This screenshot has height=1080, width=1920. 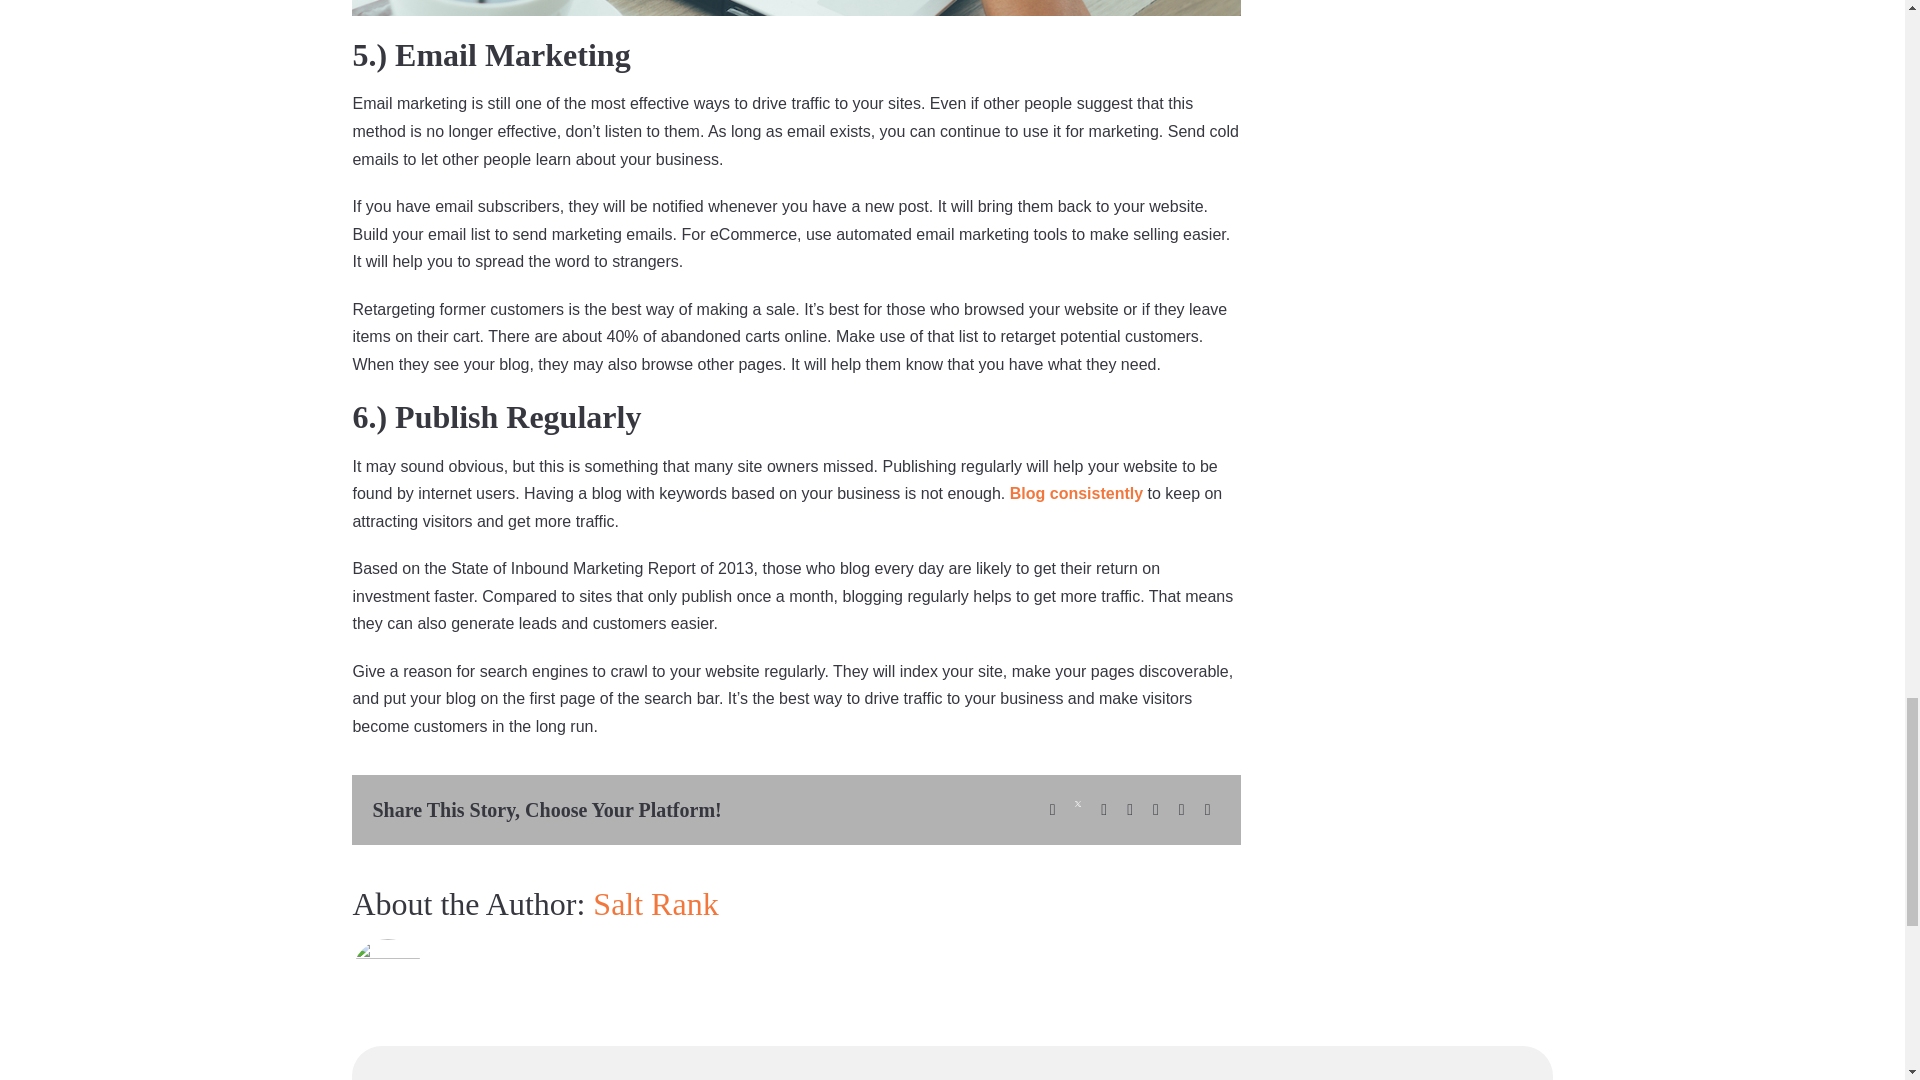 What do you see at coordinates (1052, 810) in the screenshot?
I see `Facebook` at bounding box center [1052, 810].